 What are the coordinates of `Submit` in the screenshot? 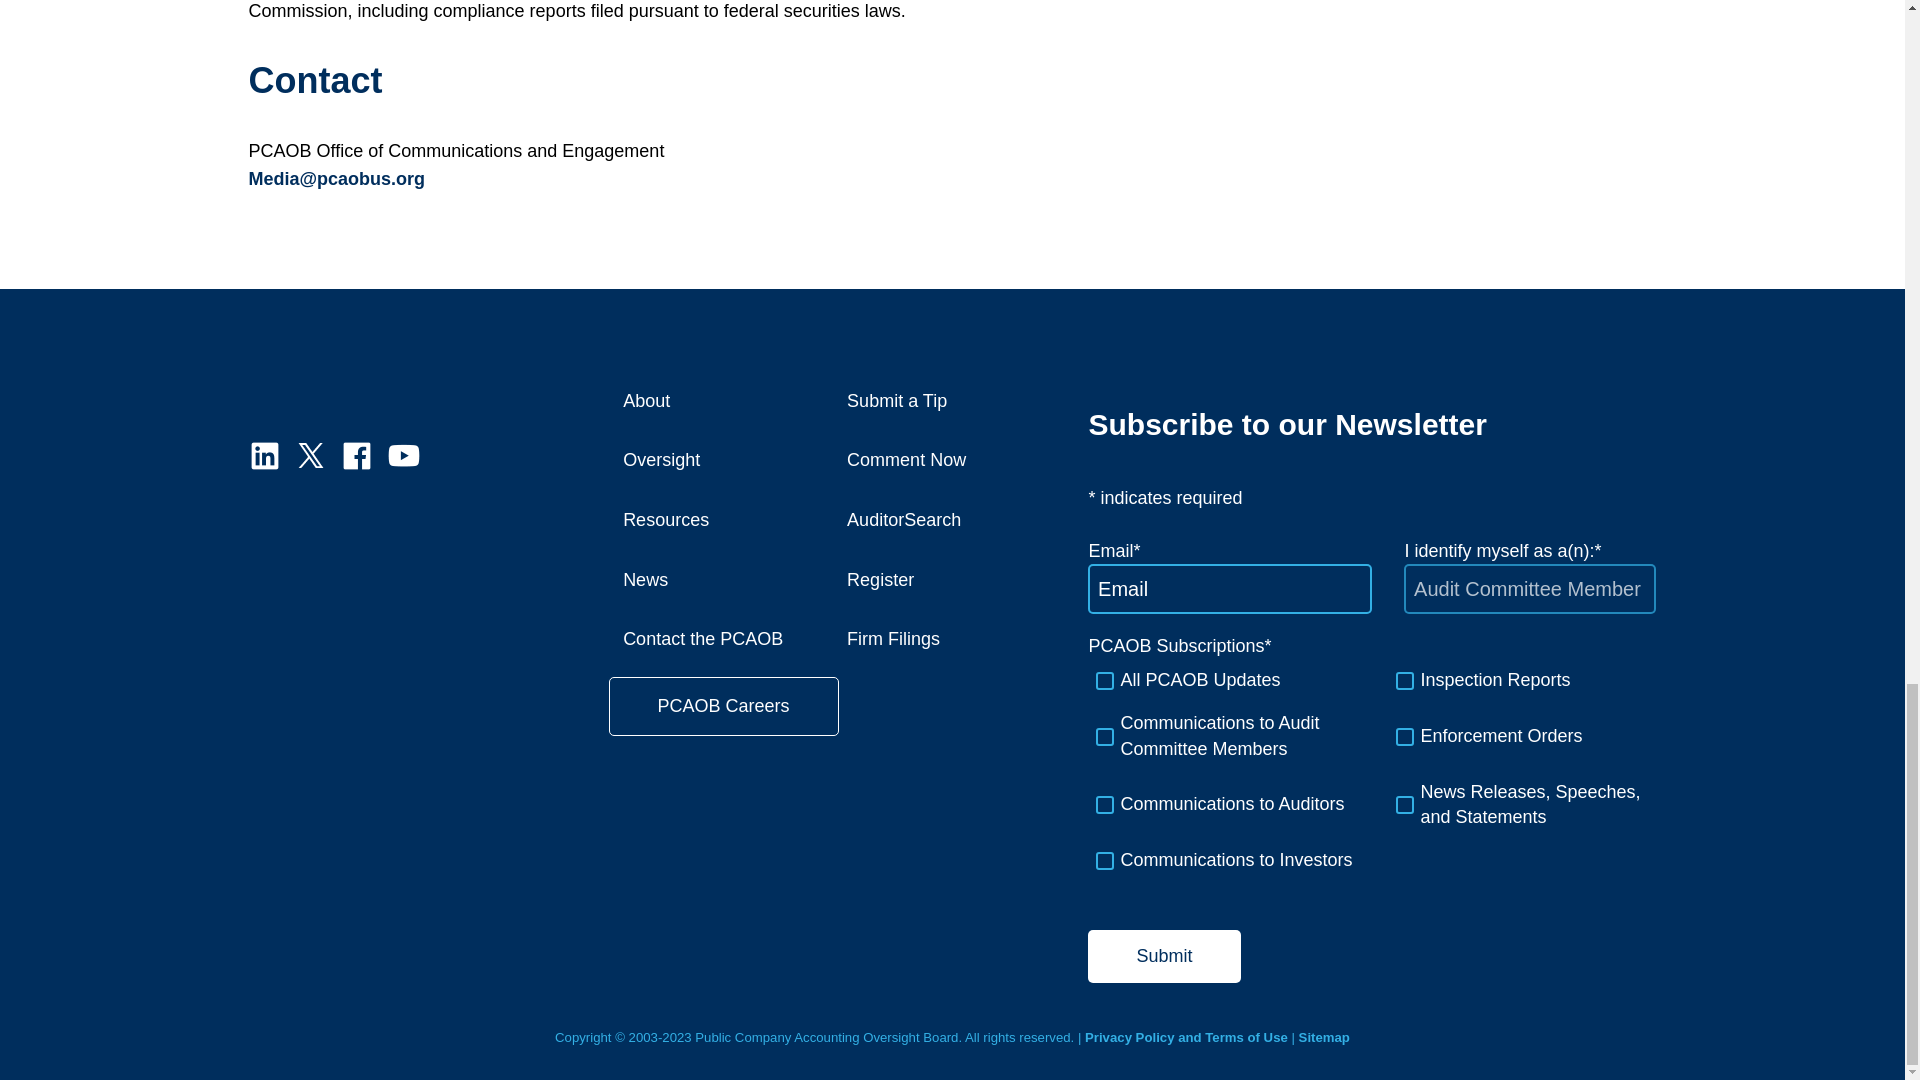 It's located at (1164, 956).